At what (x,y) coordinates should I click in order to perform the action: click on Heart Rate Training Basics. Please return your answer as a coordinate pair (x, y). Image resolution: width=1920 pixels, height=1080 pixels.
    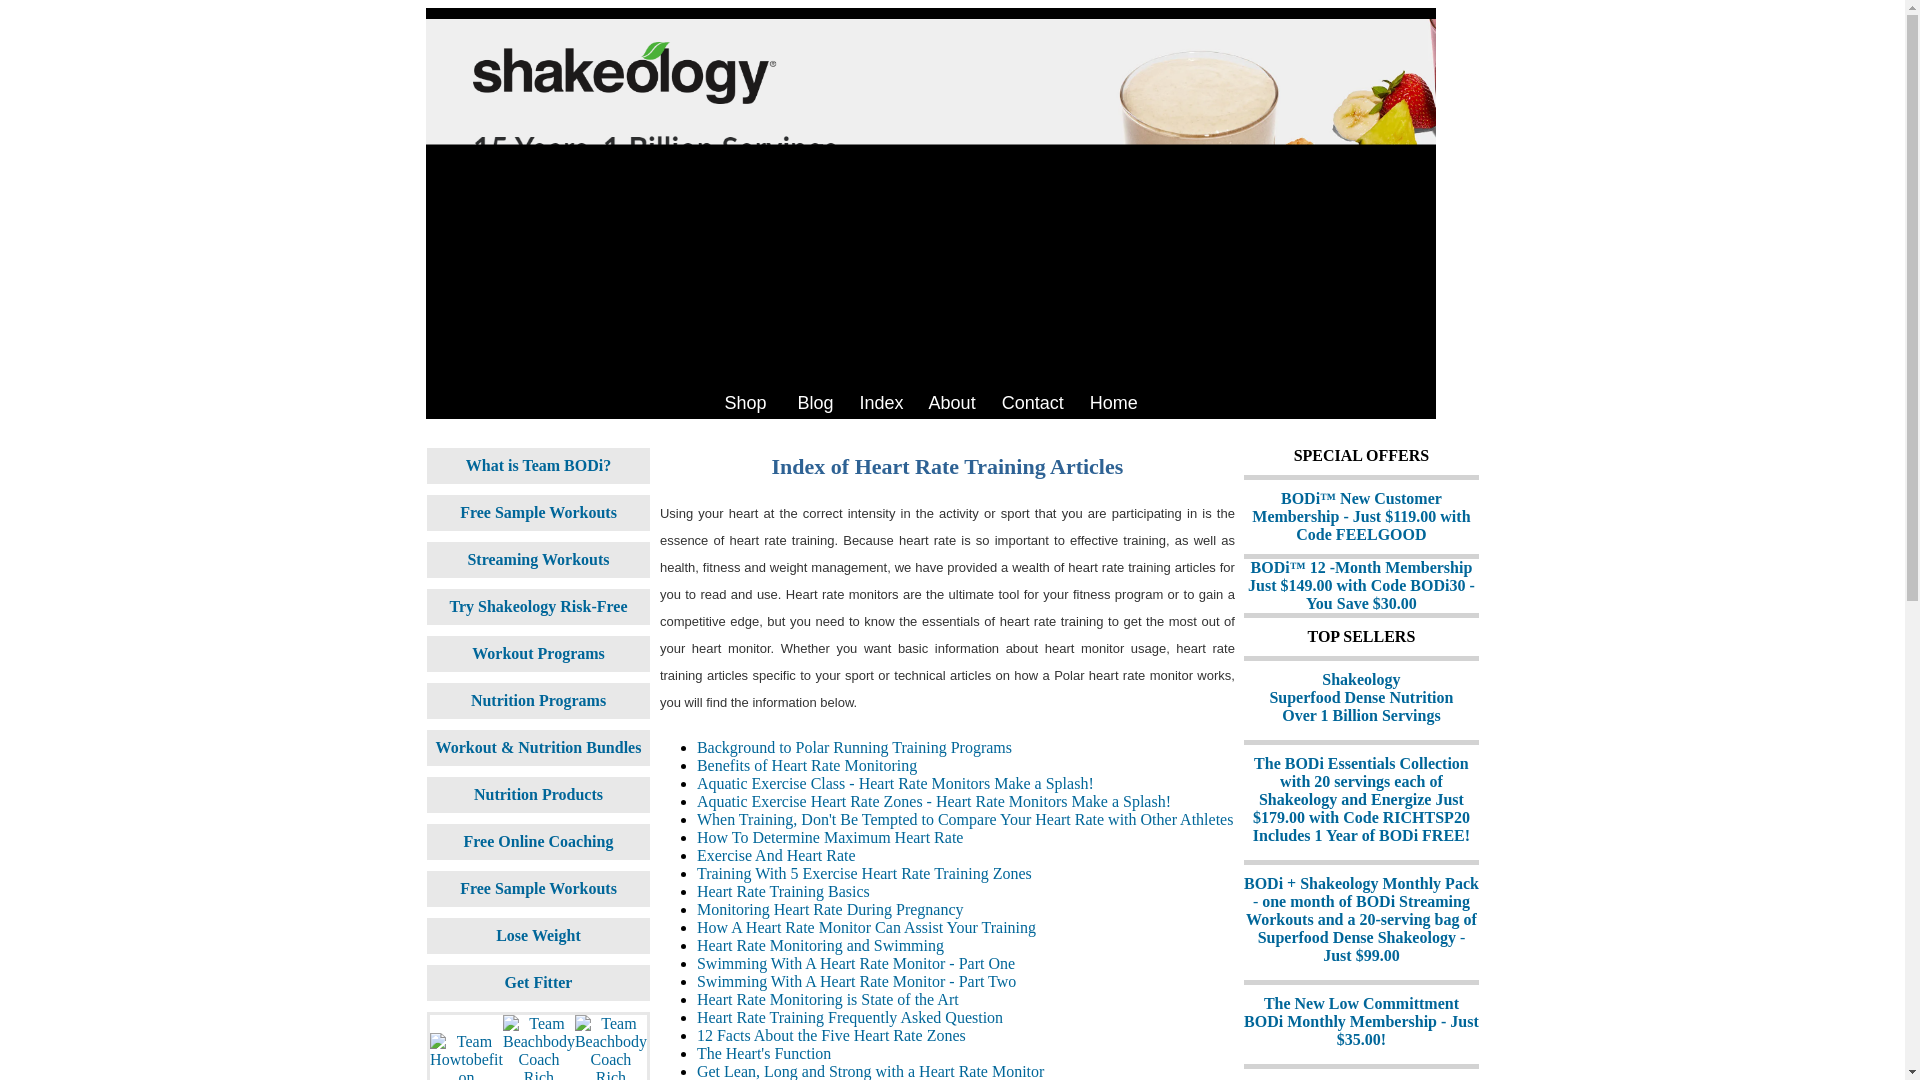
    Looking at the image, I should click on (782, 891).